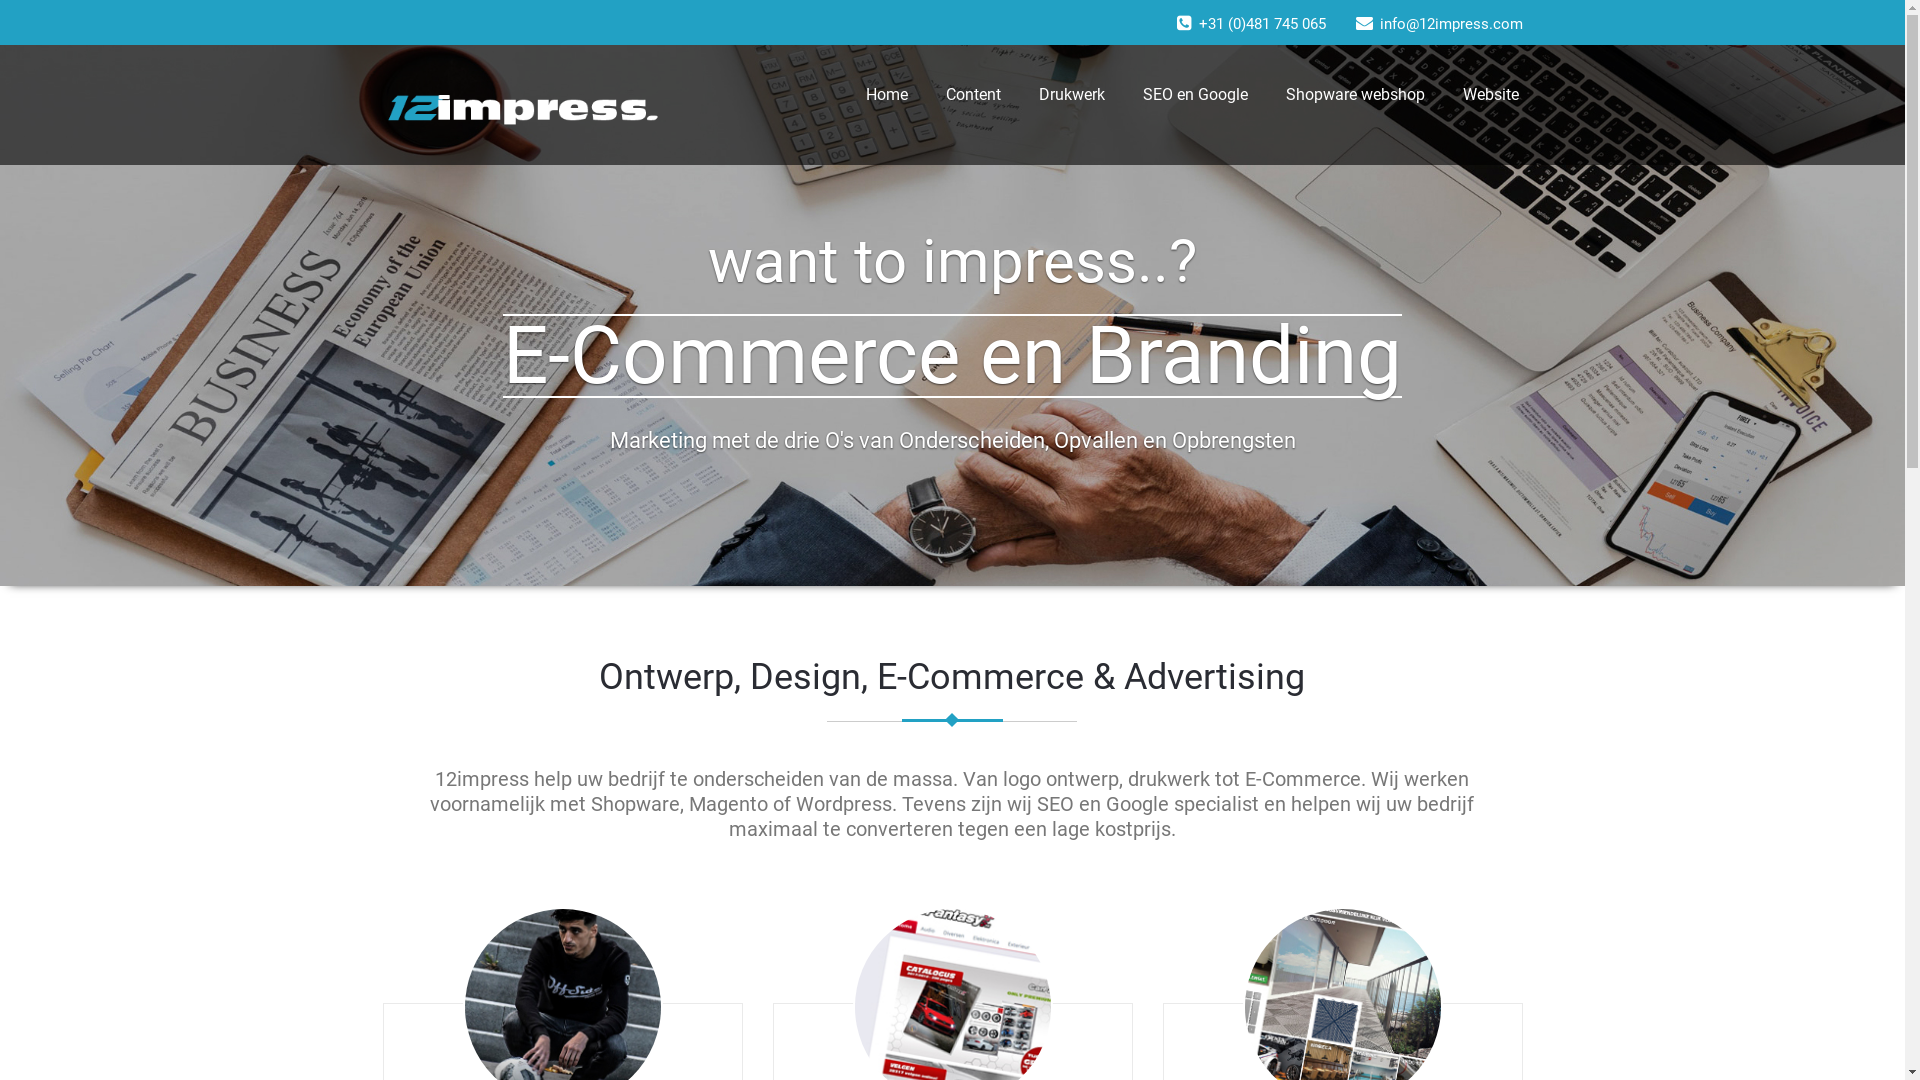  Describe the element at coordinates (972, 95) in the screenshot. I see `Content` at that location.